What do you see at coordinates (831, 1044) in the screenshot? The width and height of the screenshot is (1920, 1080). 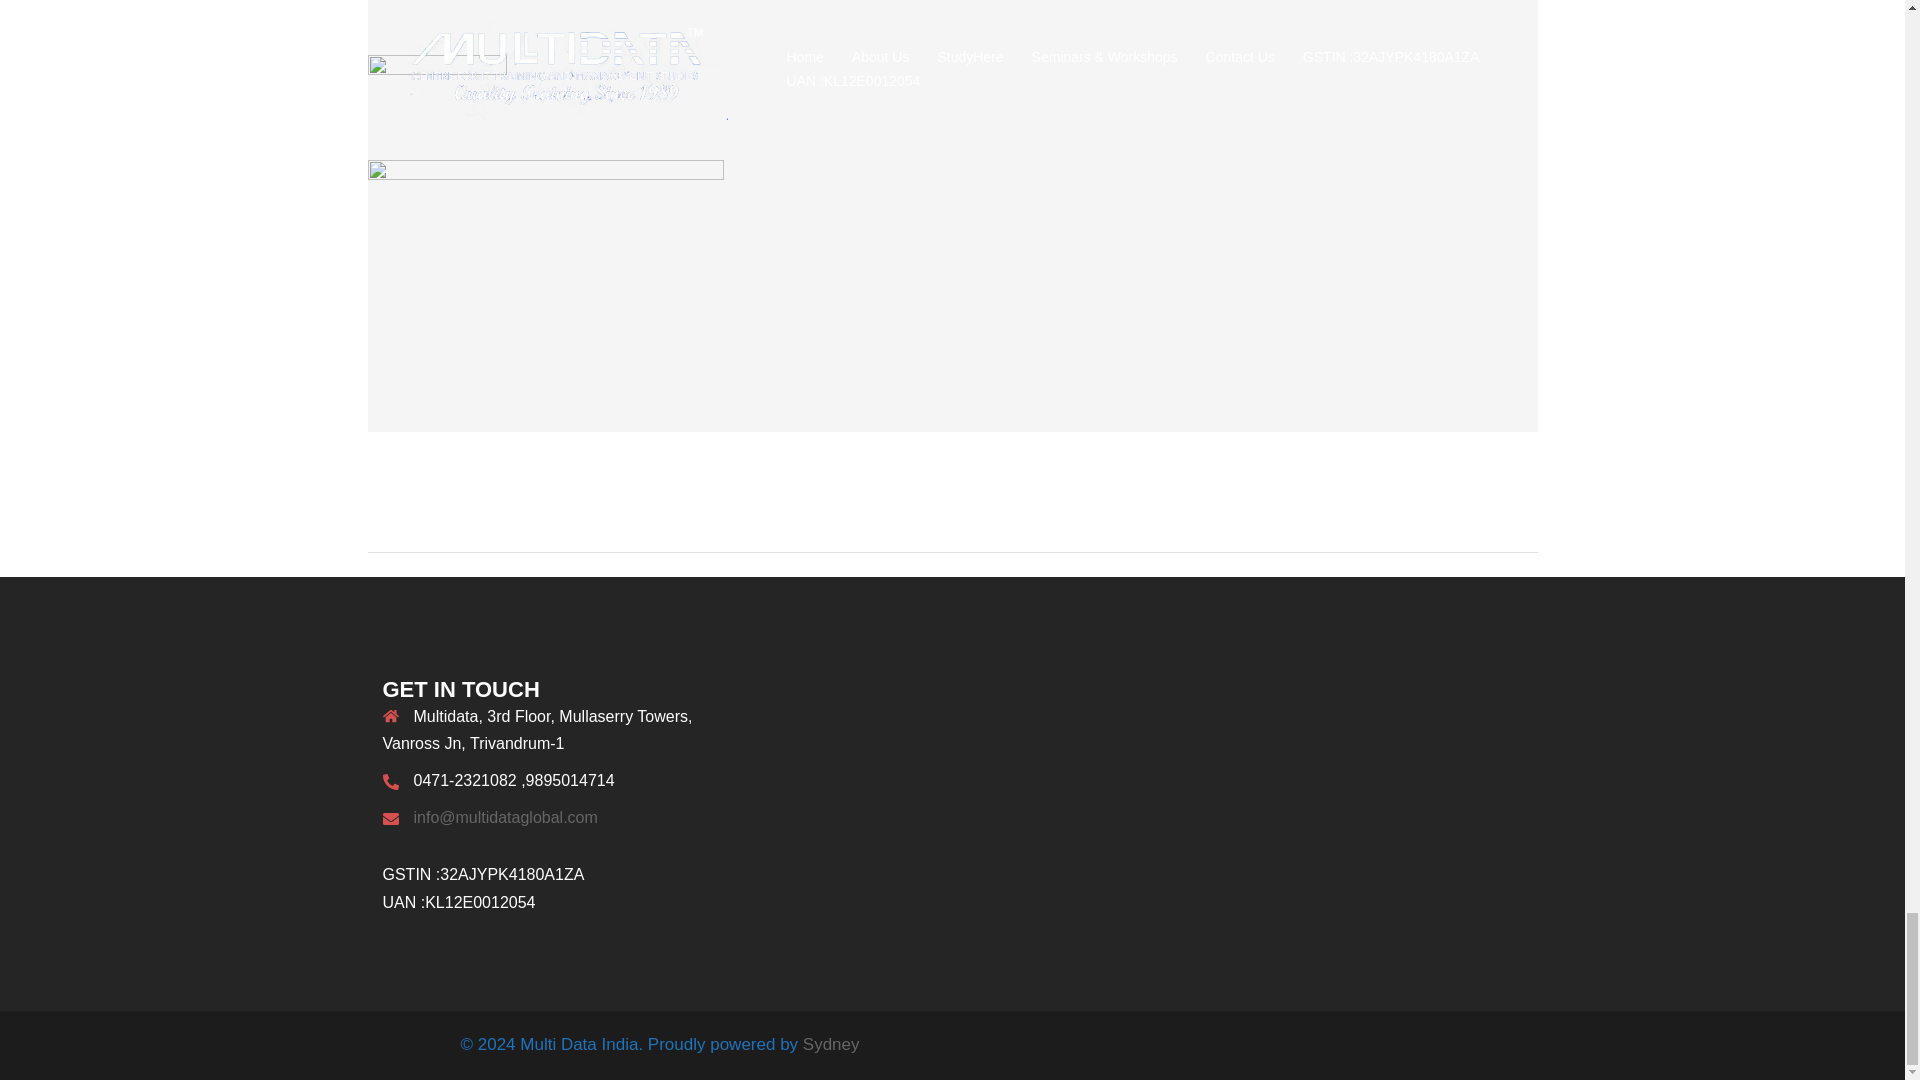 I see `Sydney` at bounding box center [831, 1044].